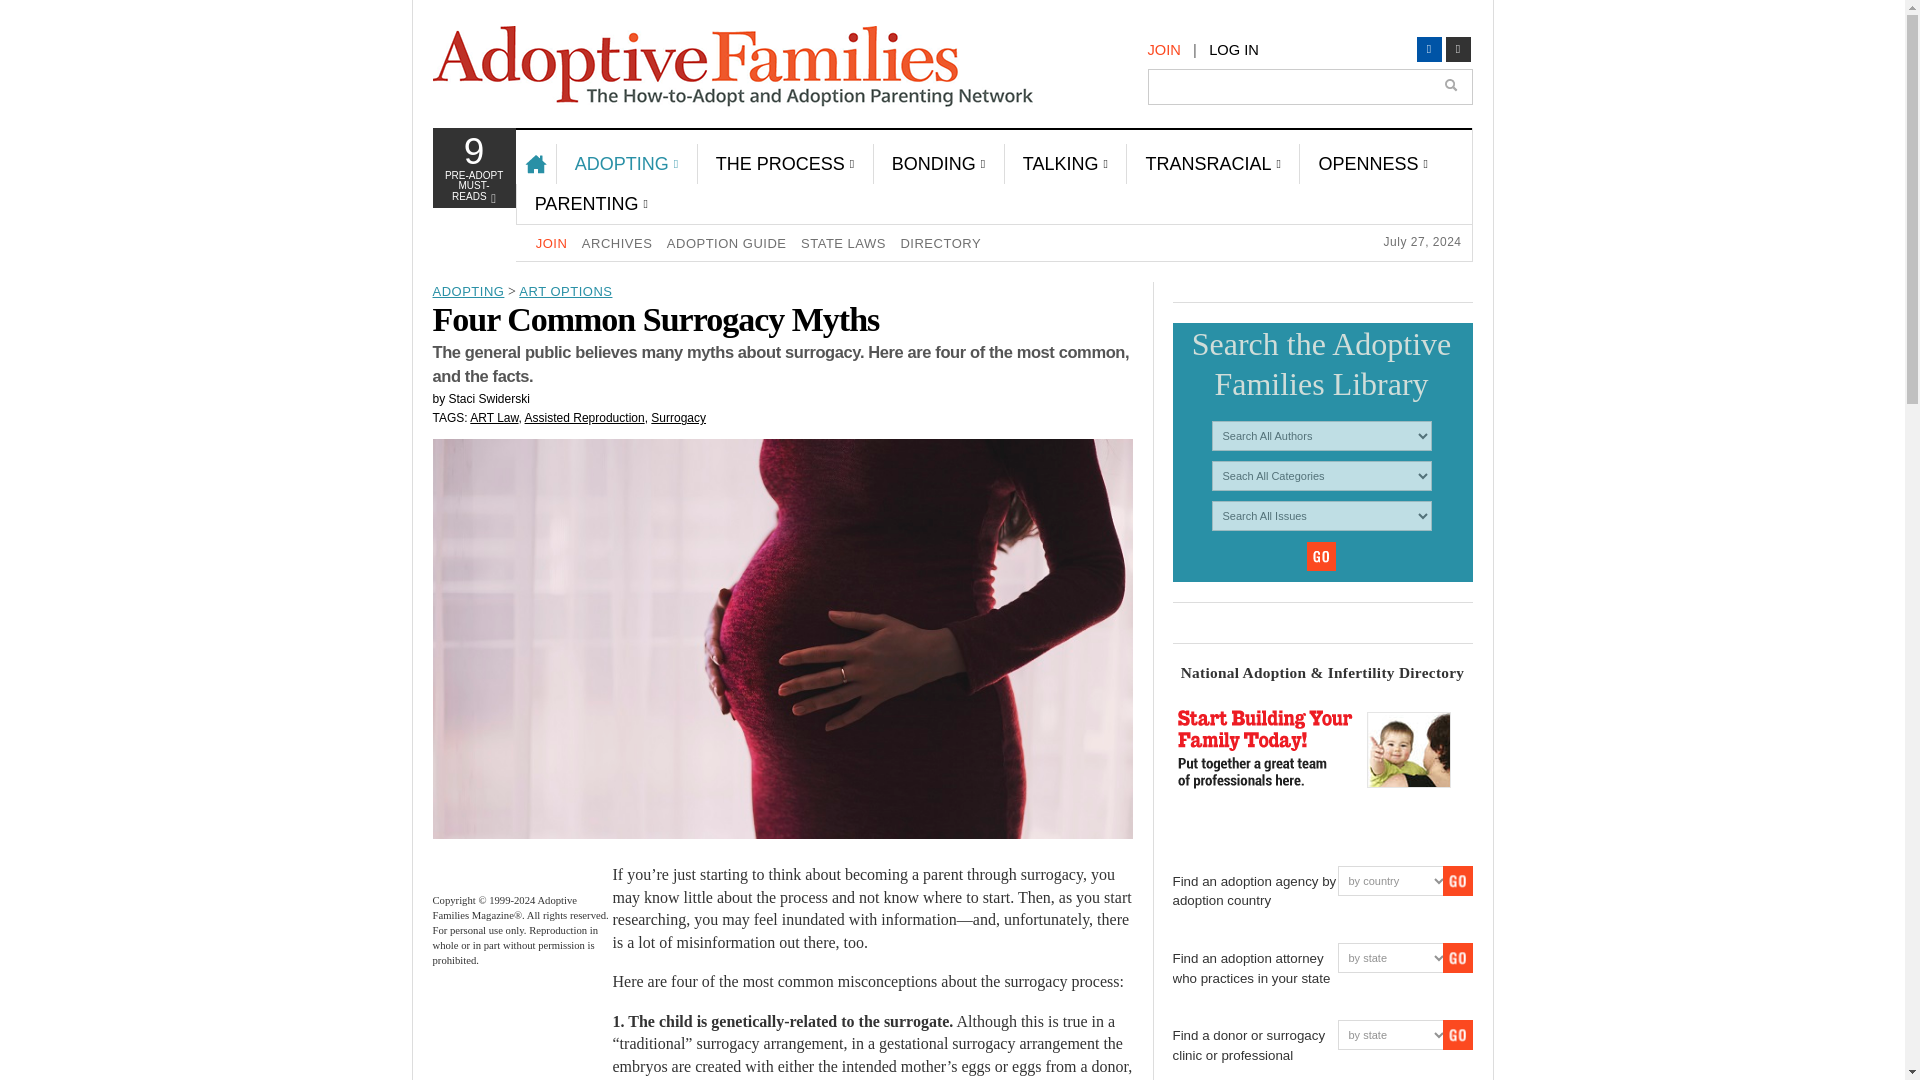 The width and height of the screenshot is (1920, 1080). What do you see at coordinates (1458, 48) in the screenshot?
I see `Pinterest` at bounding box center [1458, 48].